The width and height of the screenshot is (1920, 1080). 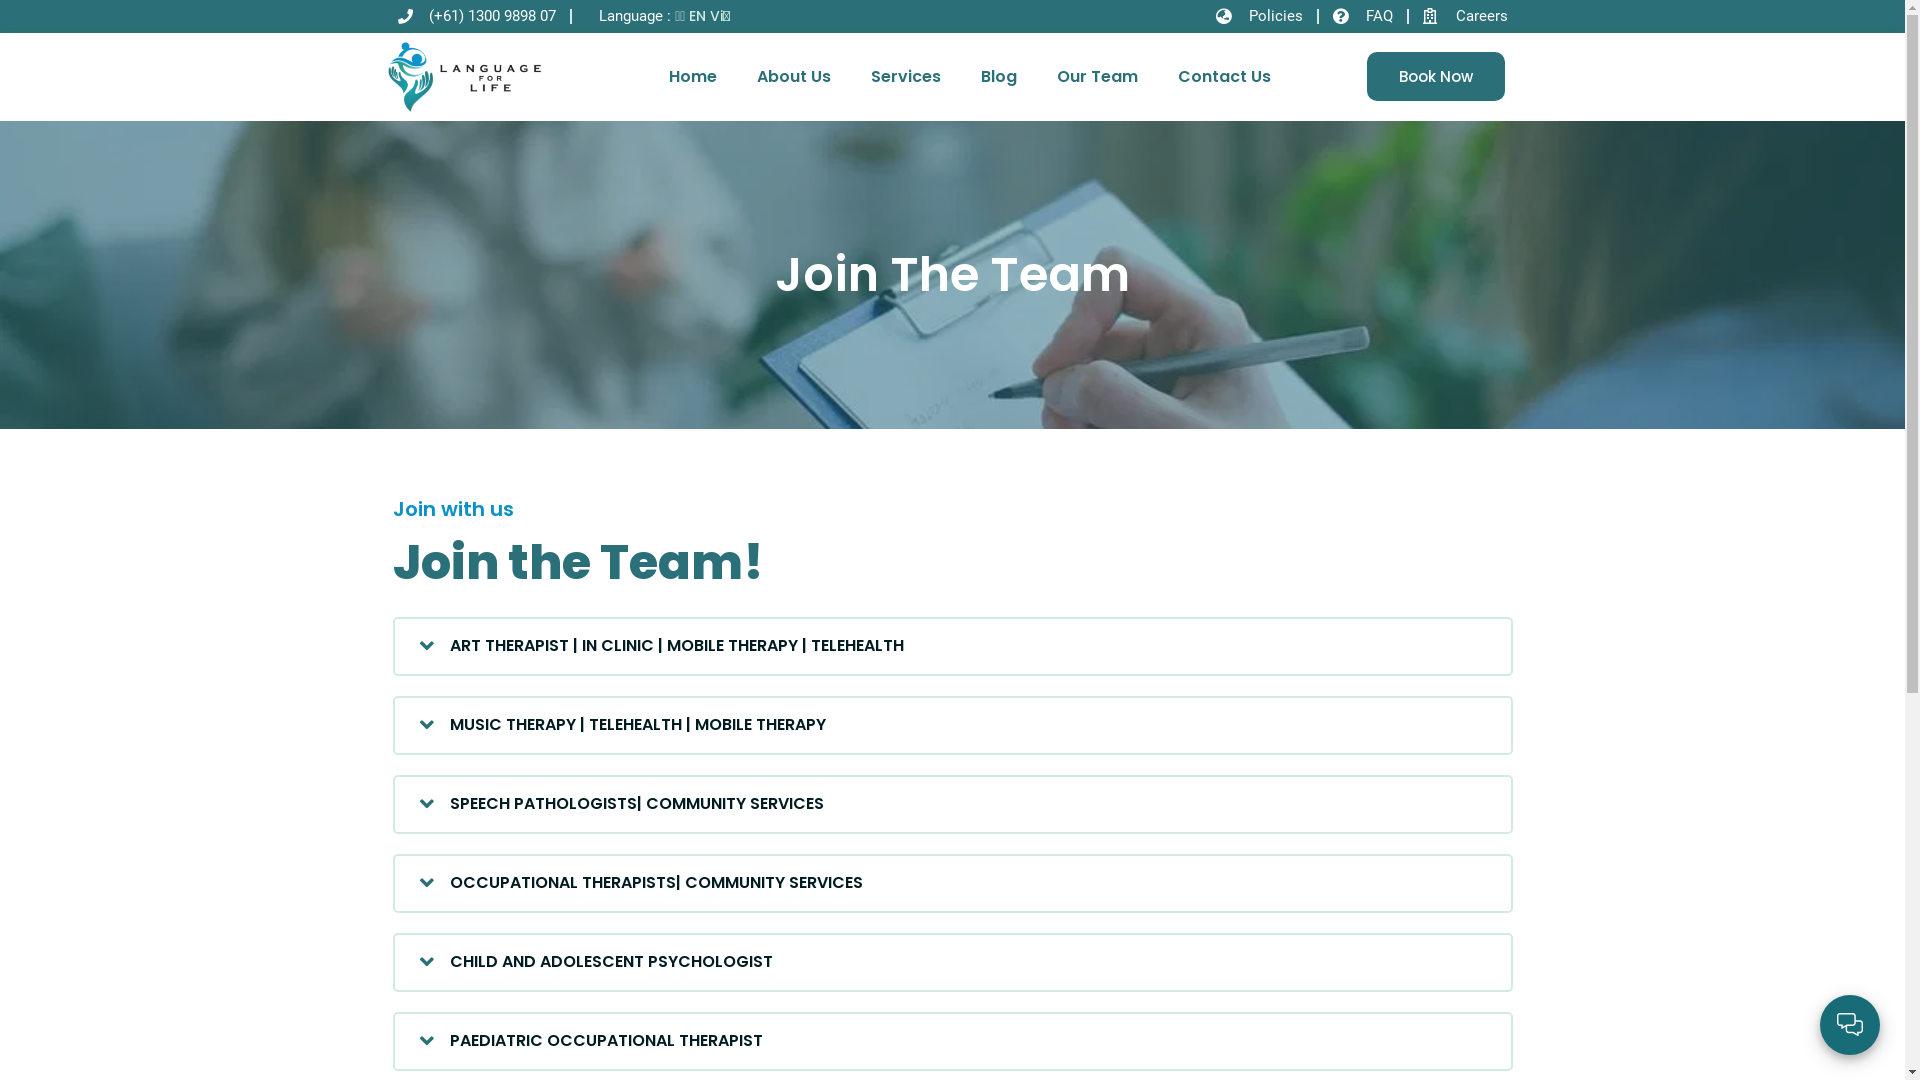 What do you see at coordinates (698, 16) in the screenshot?
I see `EN` at bounding box center [698, 16].